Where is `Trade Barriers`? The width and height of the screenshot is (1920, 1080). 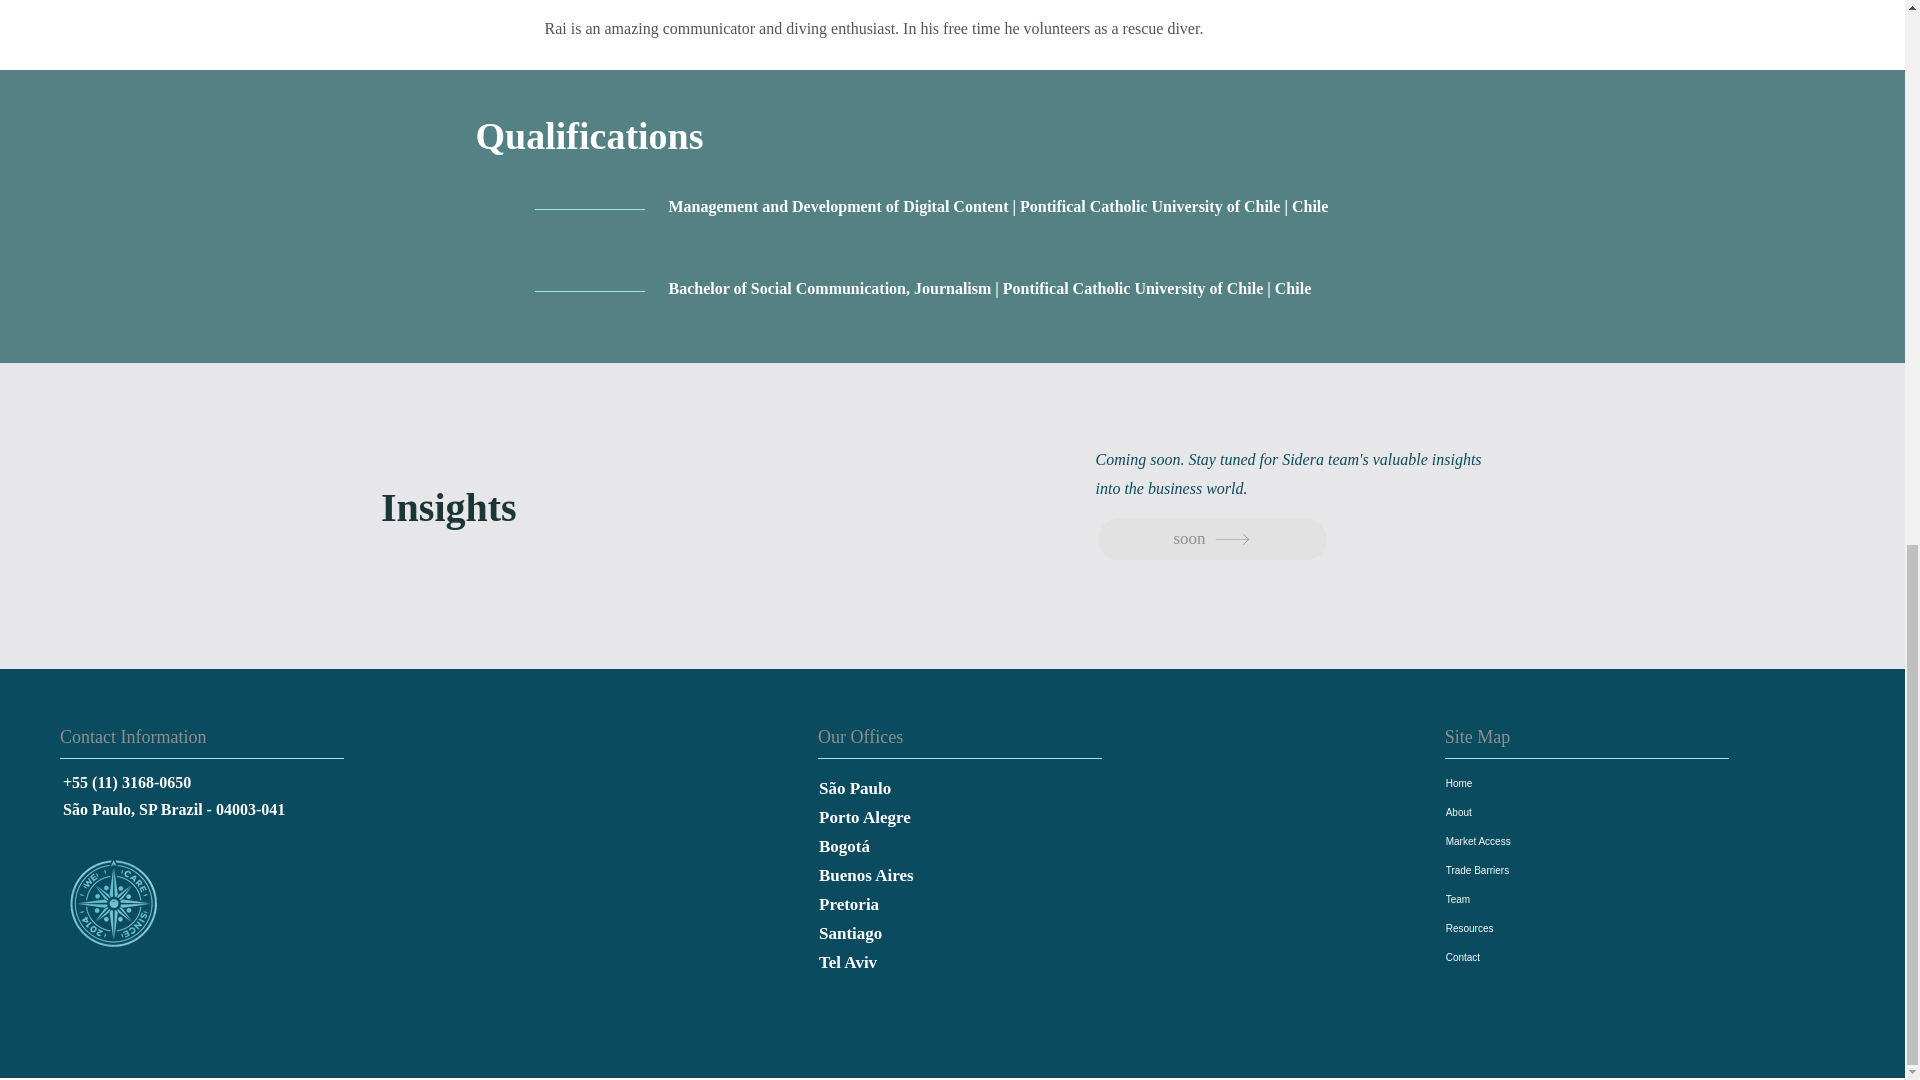
Trade Barriers is located at coordinates (1545, 870).